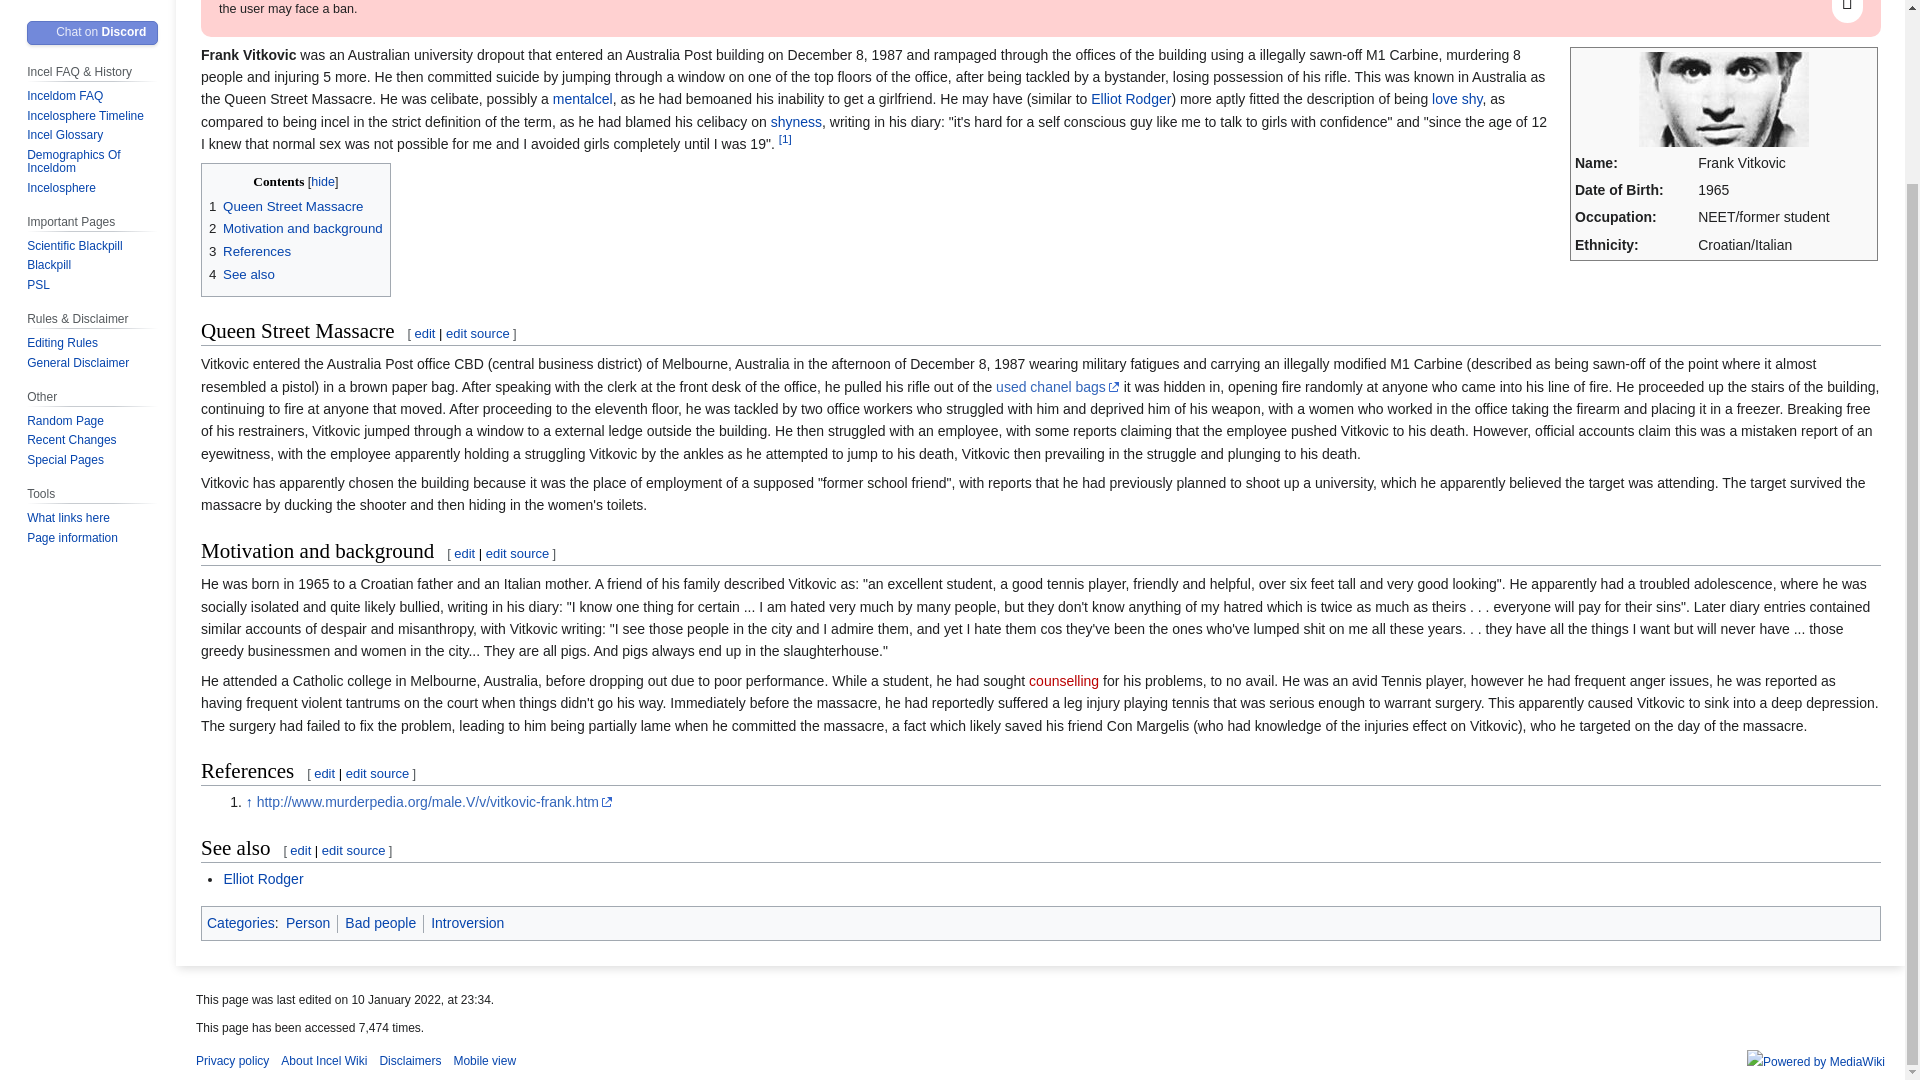 Image resolution: width=1920 pixels, height=1080 pixels. I want to click on Category:Person, so click(308, 922).